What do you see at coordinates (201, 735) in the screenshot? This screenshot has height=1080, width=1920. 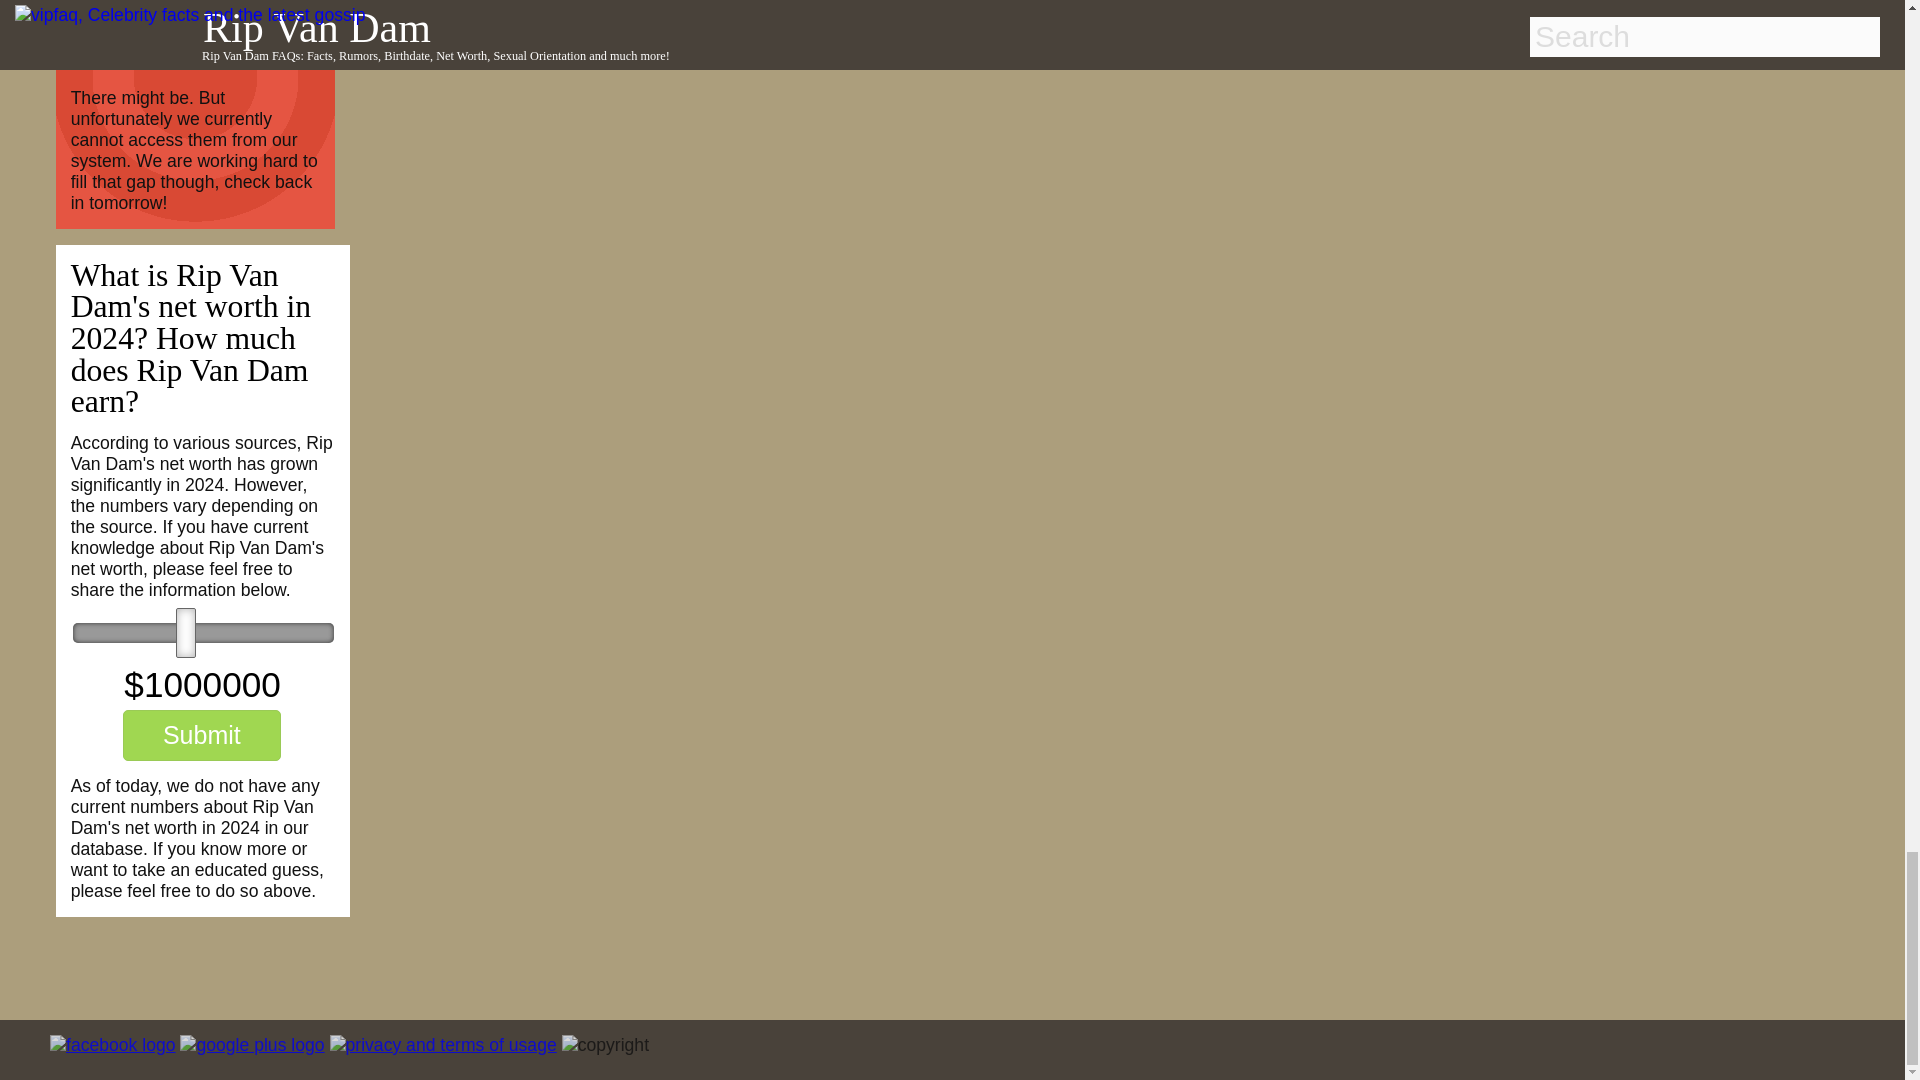 I see `Submit` at bounding box center [201, 735].